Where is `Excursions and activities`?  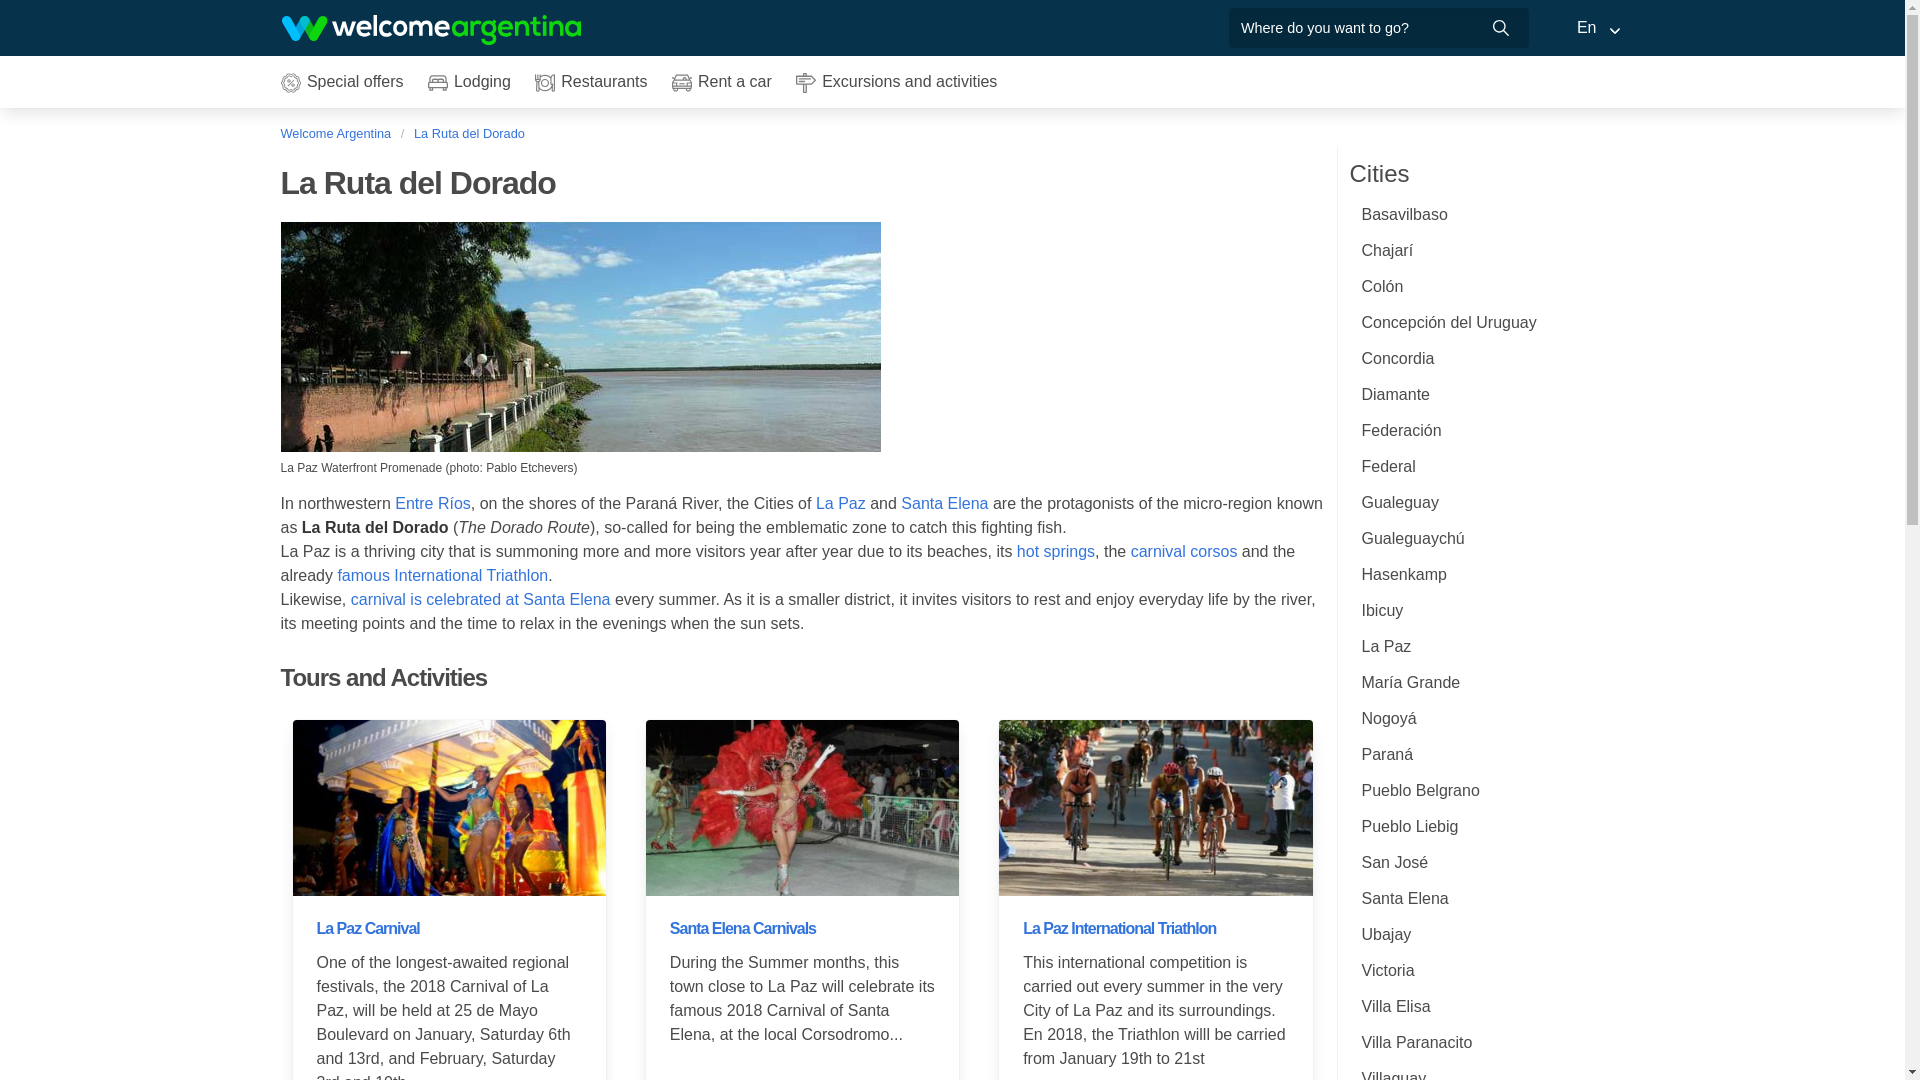
Excursions and activities is located at coordinates (896, 82).